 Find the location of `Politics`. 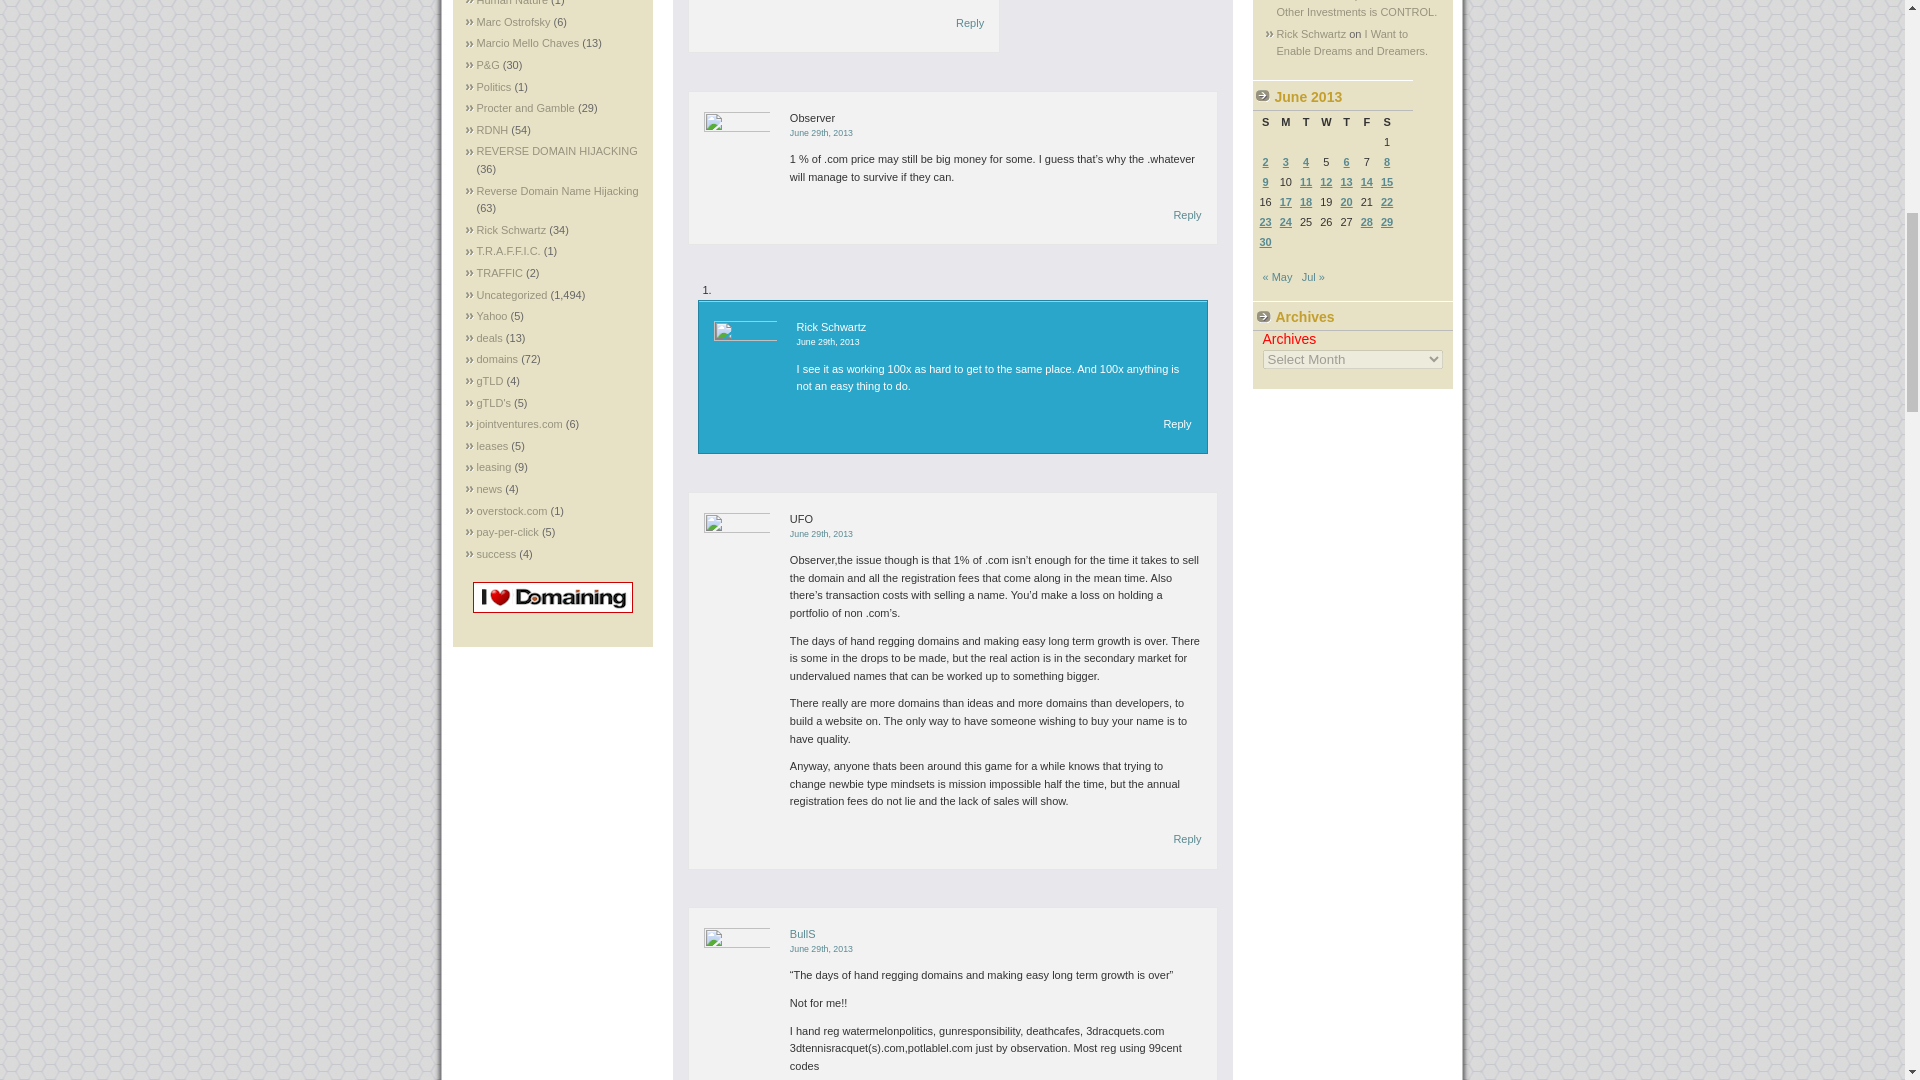

Politics is located at coordinates (493, 86).